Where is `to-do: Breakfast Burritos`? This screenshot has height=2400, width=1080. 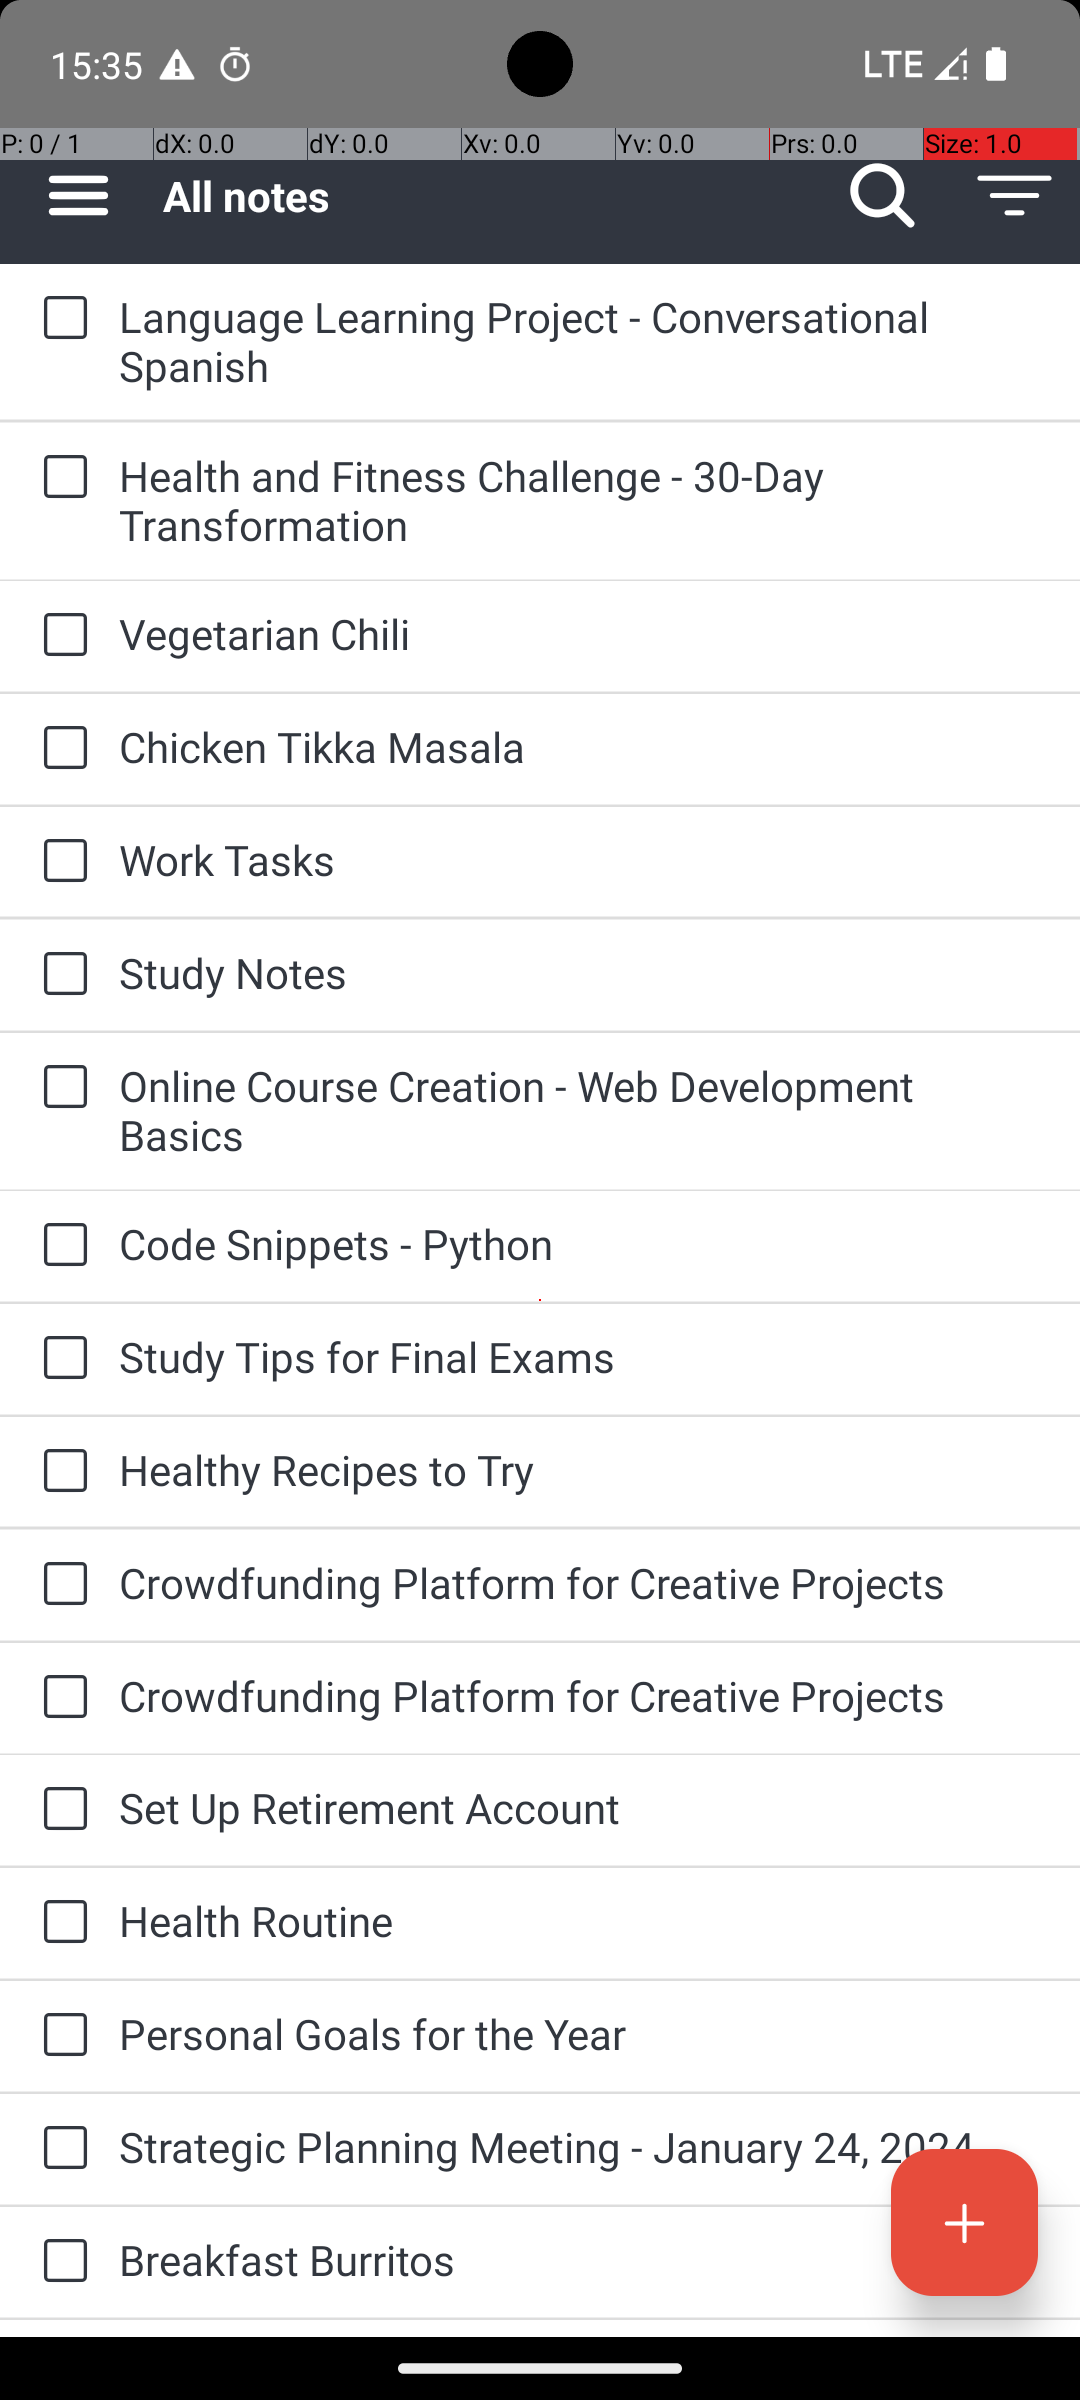
to-do: Breakfast Burritos is located at coordinates (60, 2262).